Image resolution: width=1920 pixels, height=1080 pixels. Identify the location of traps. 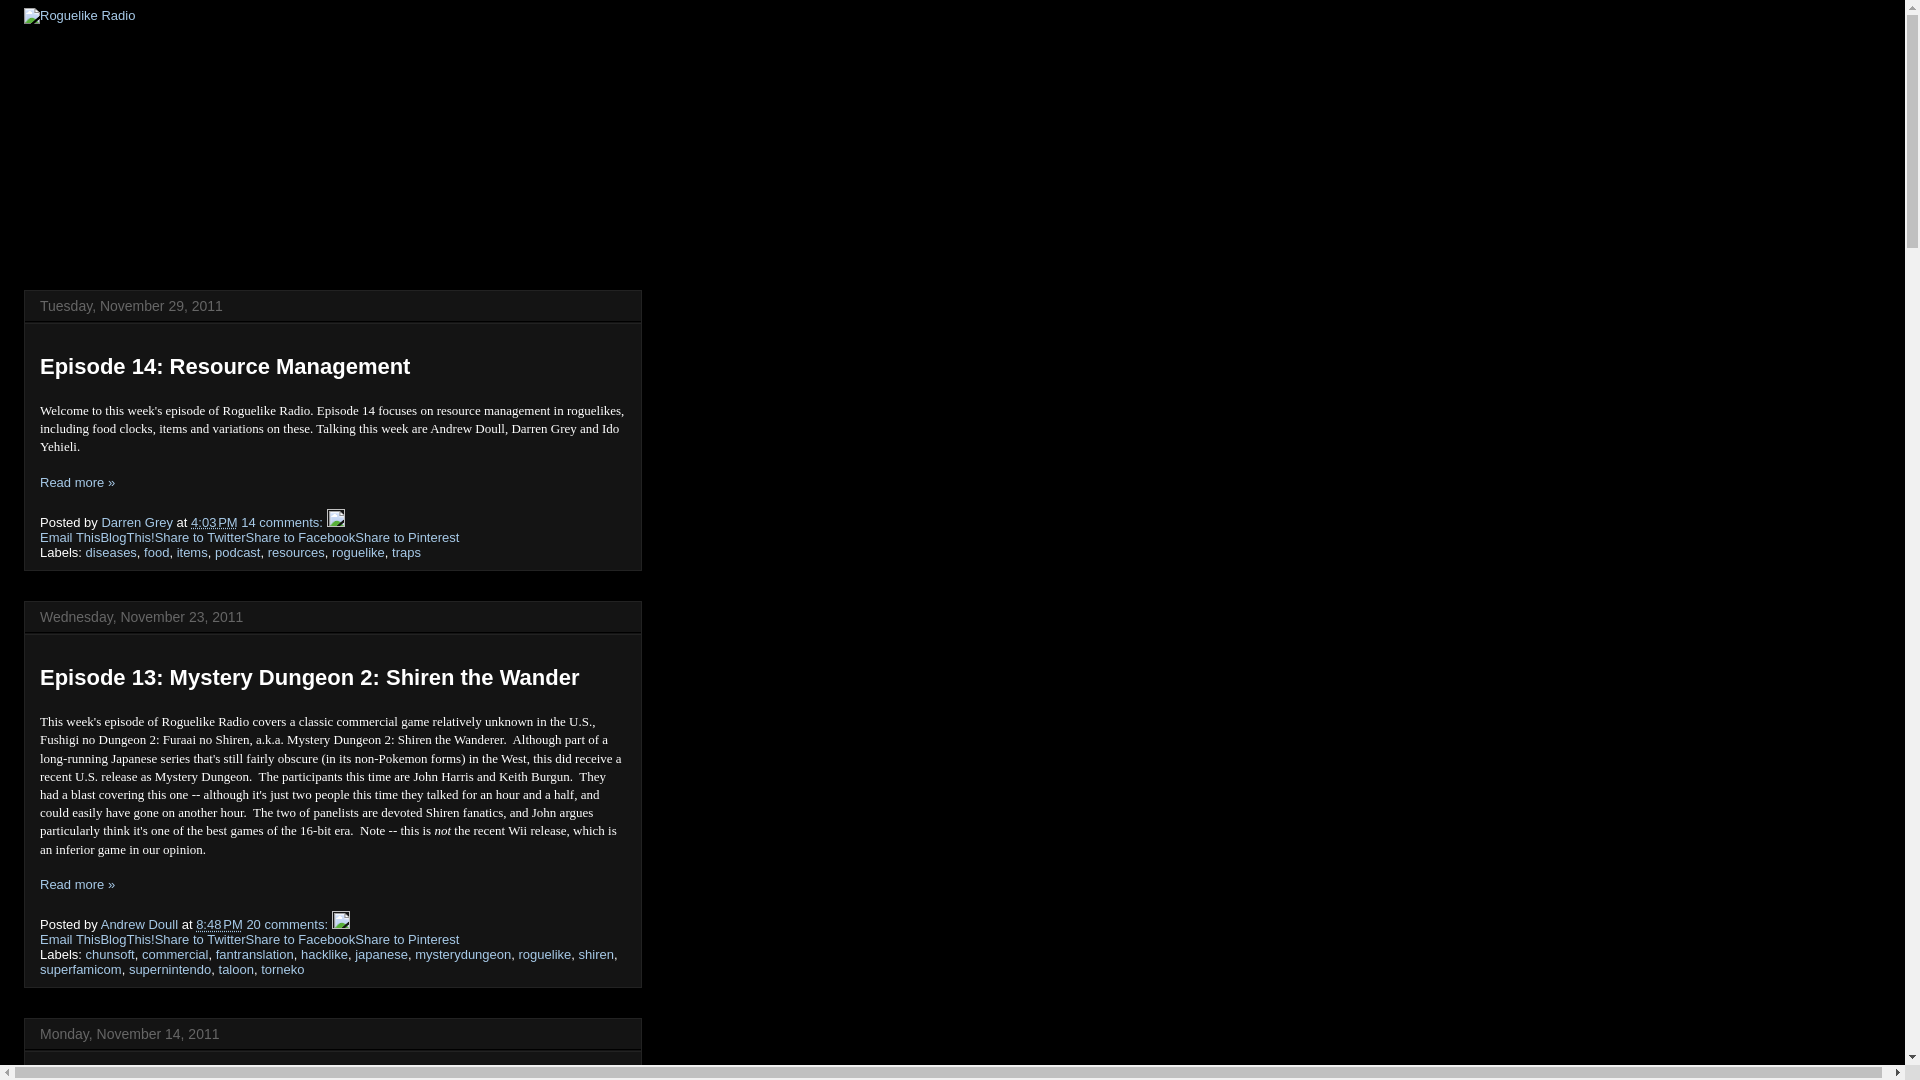
(406, 552).